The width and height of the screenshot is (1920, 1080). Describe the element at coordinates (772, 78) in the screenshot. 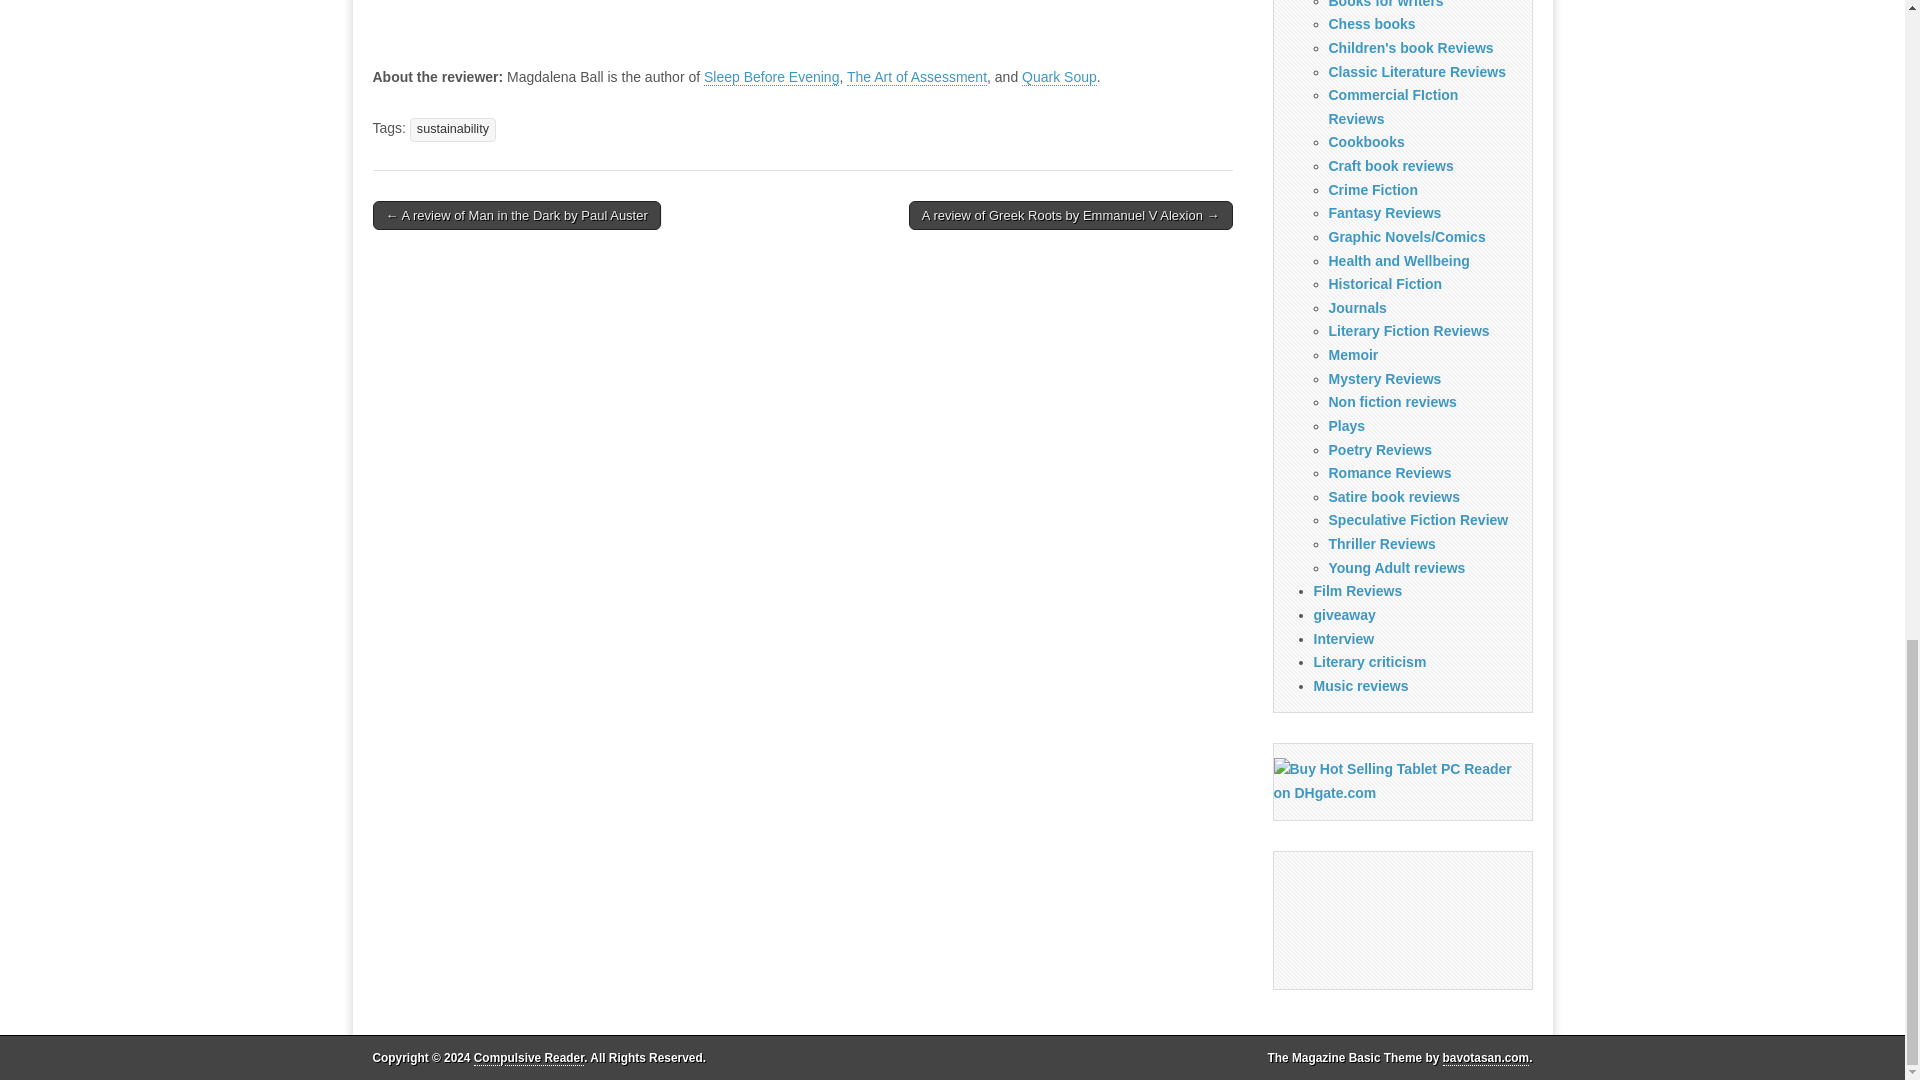

I see `Sleep Before Evening` at that location.